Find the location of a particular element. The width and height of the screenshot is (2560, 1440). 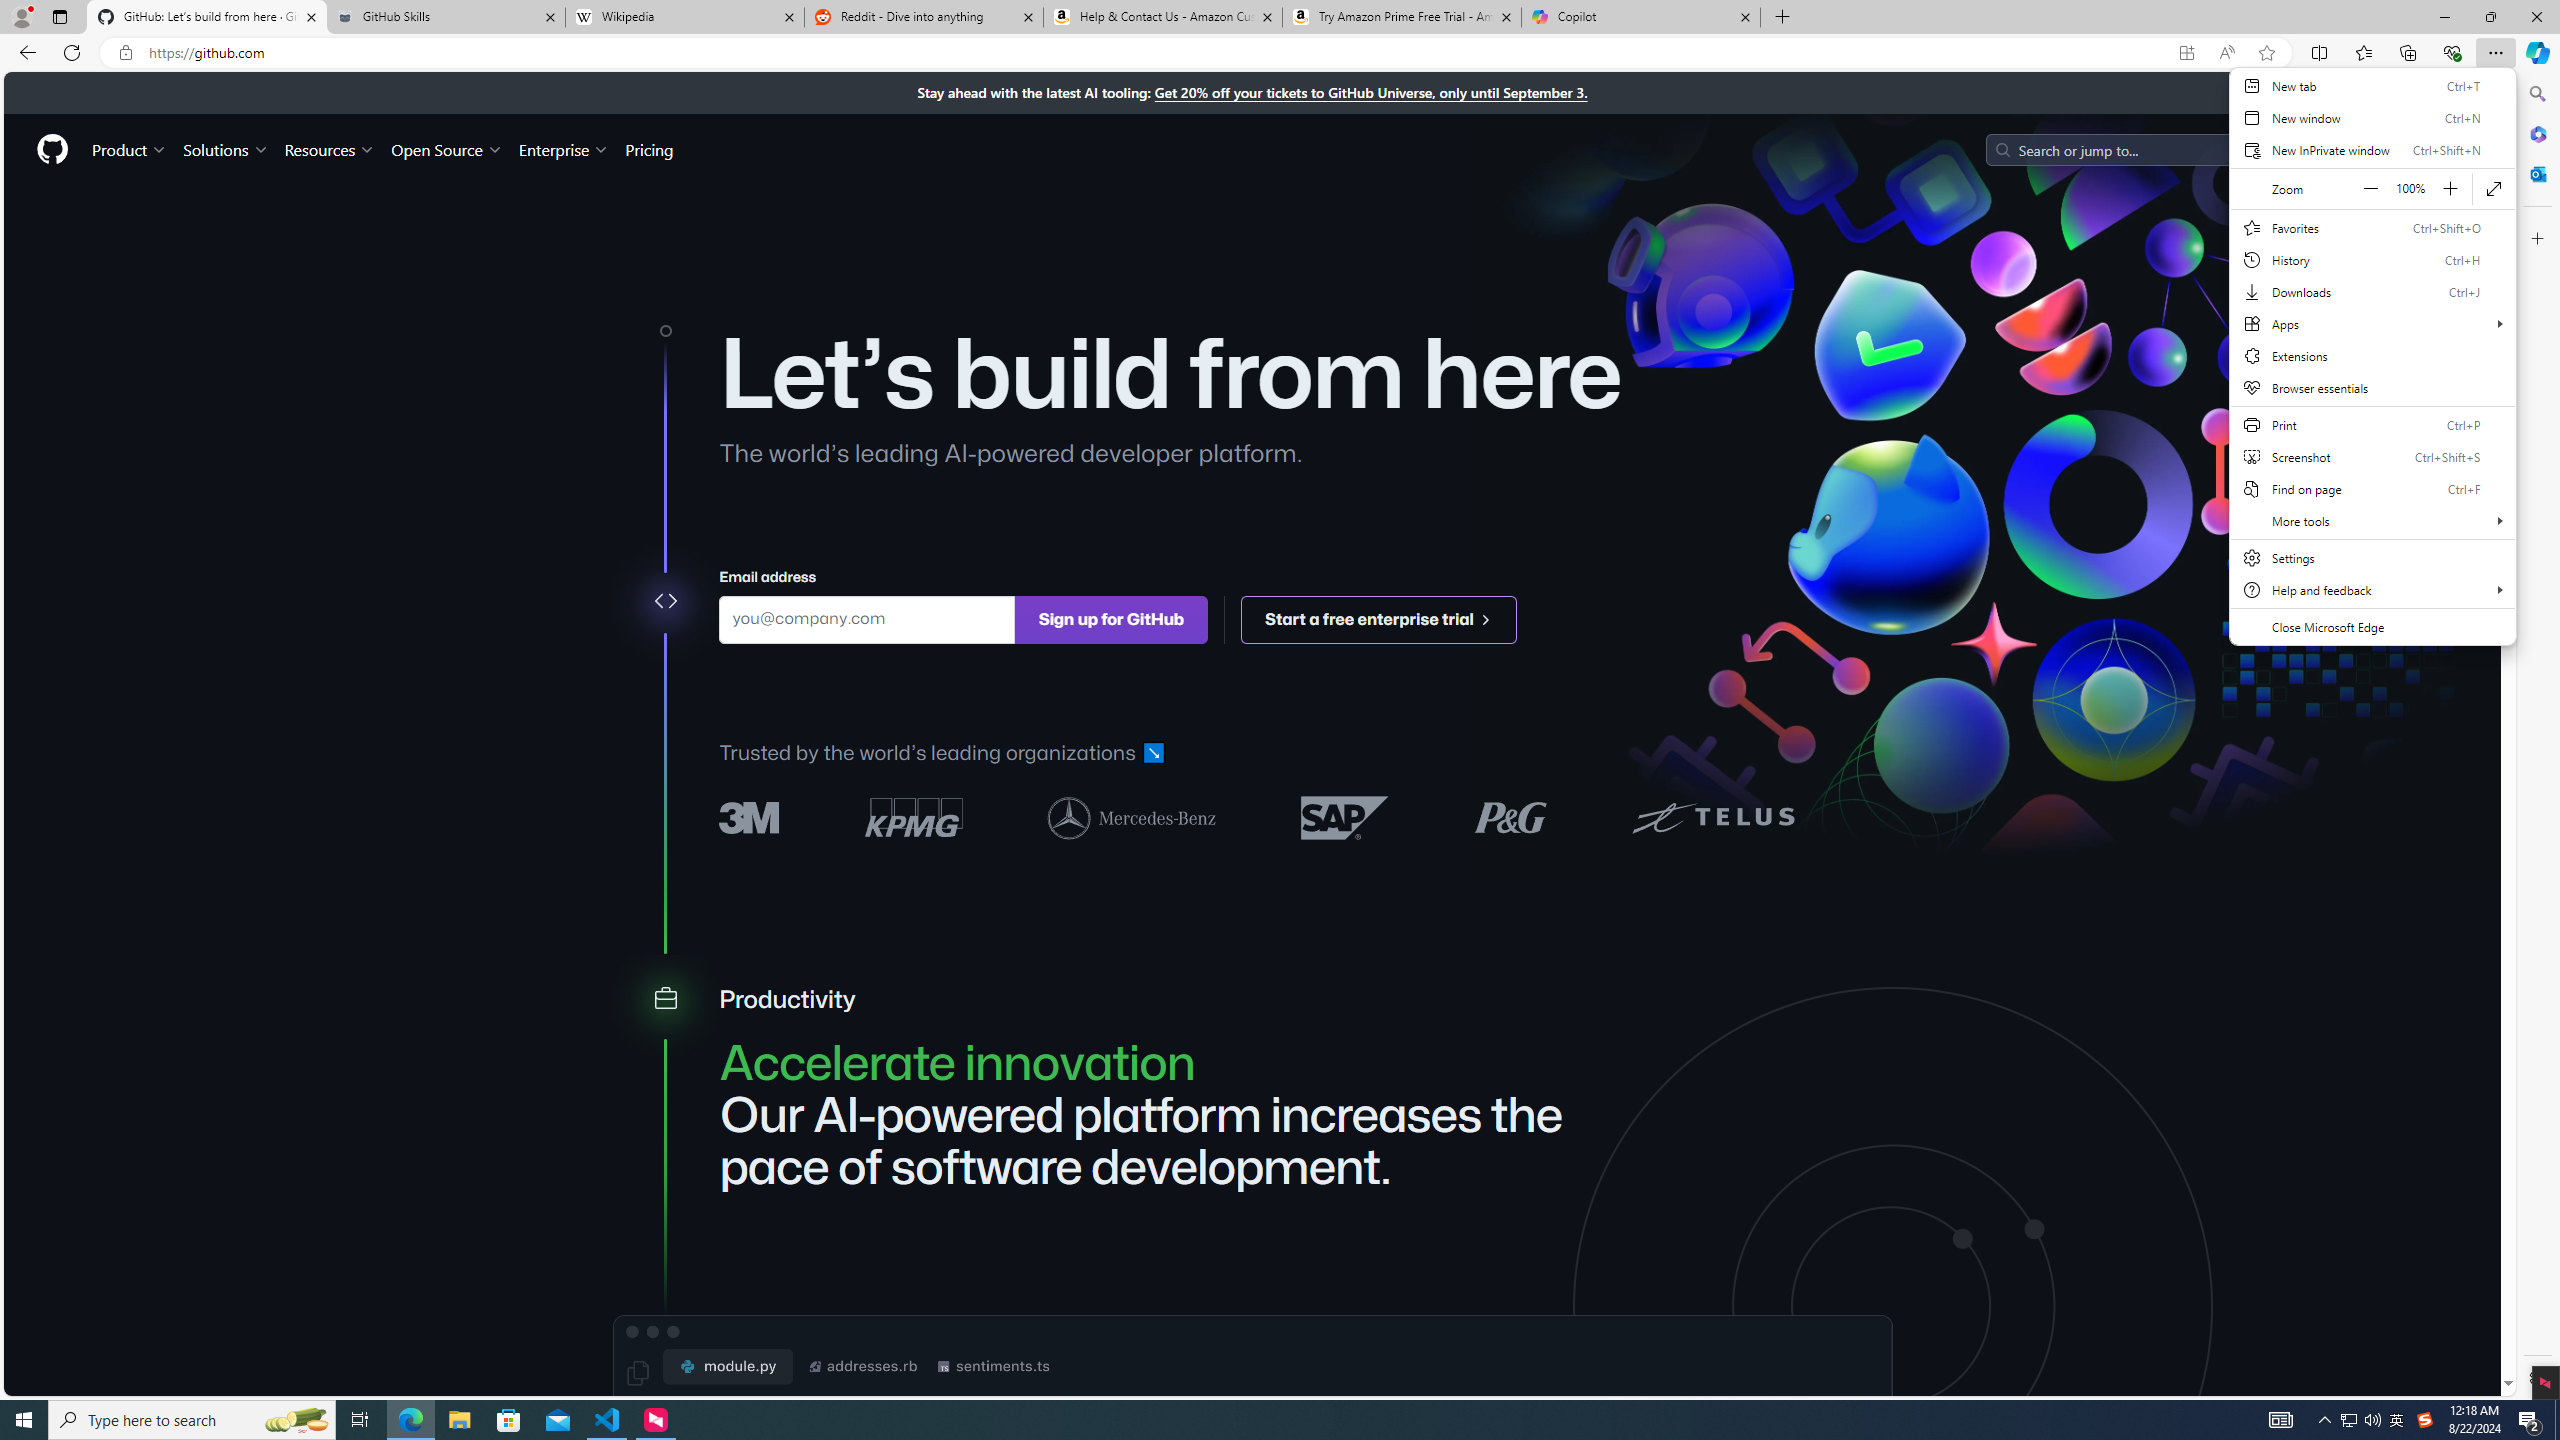

Sign up for GitHub is located at coordinates (1110, 618).